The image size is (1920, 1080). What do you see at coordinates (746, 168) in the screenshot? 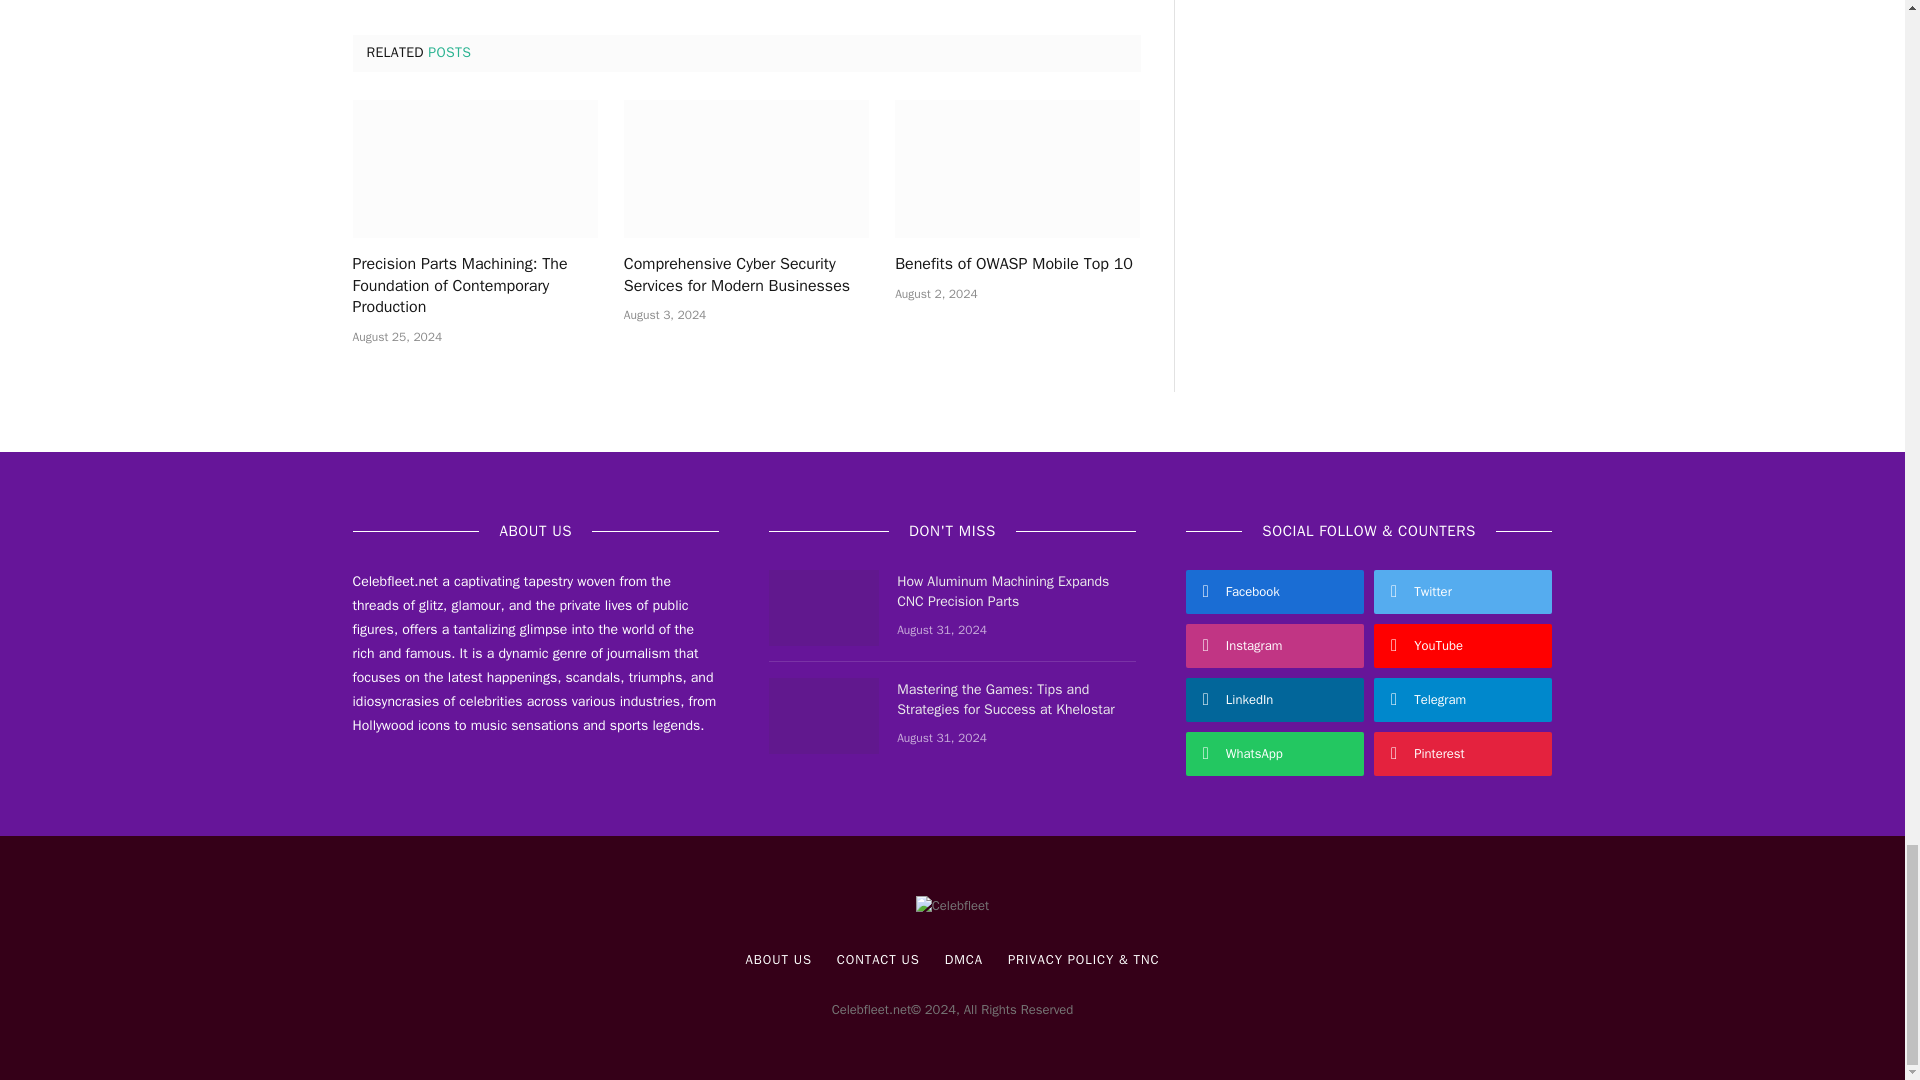
I see `Comprehensive Cyber Security Services for Modern Businesses` at bounding box center [746, 168].